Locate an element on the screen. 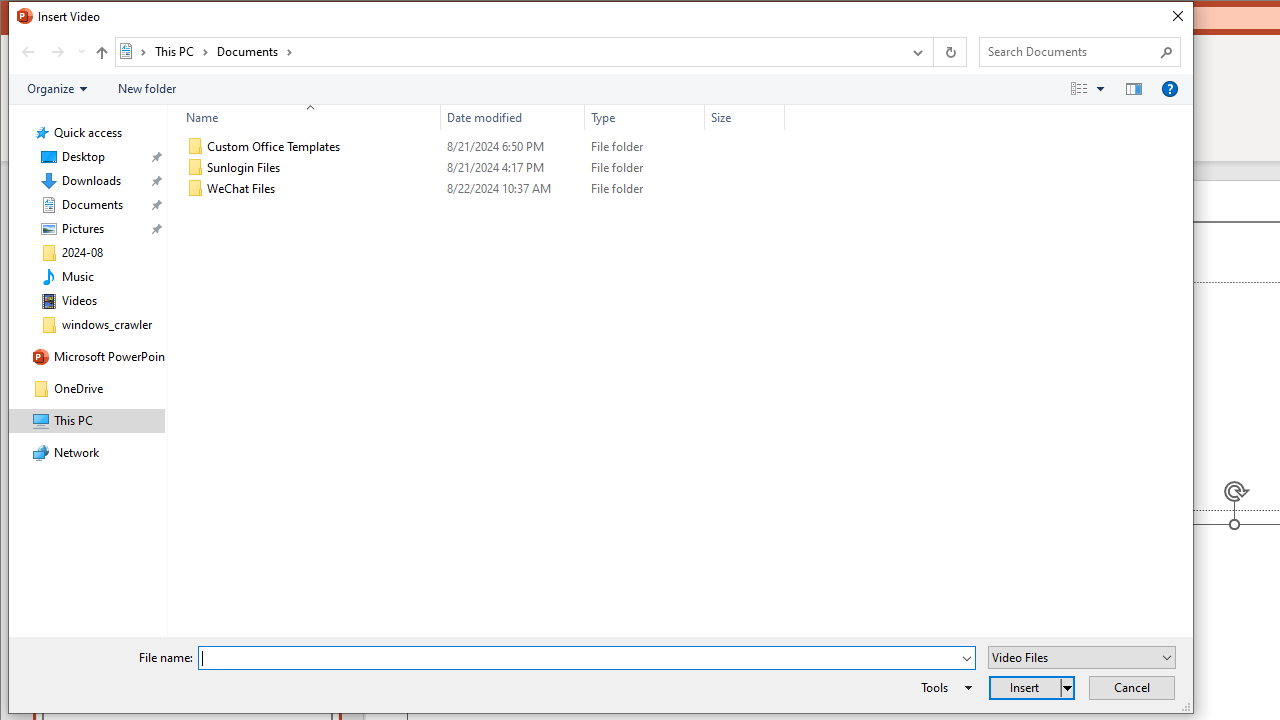 The image size is (1280, 720). Type is located at coordinates (644, 188).